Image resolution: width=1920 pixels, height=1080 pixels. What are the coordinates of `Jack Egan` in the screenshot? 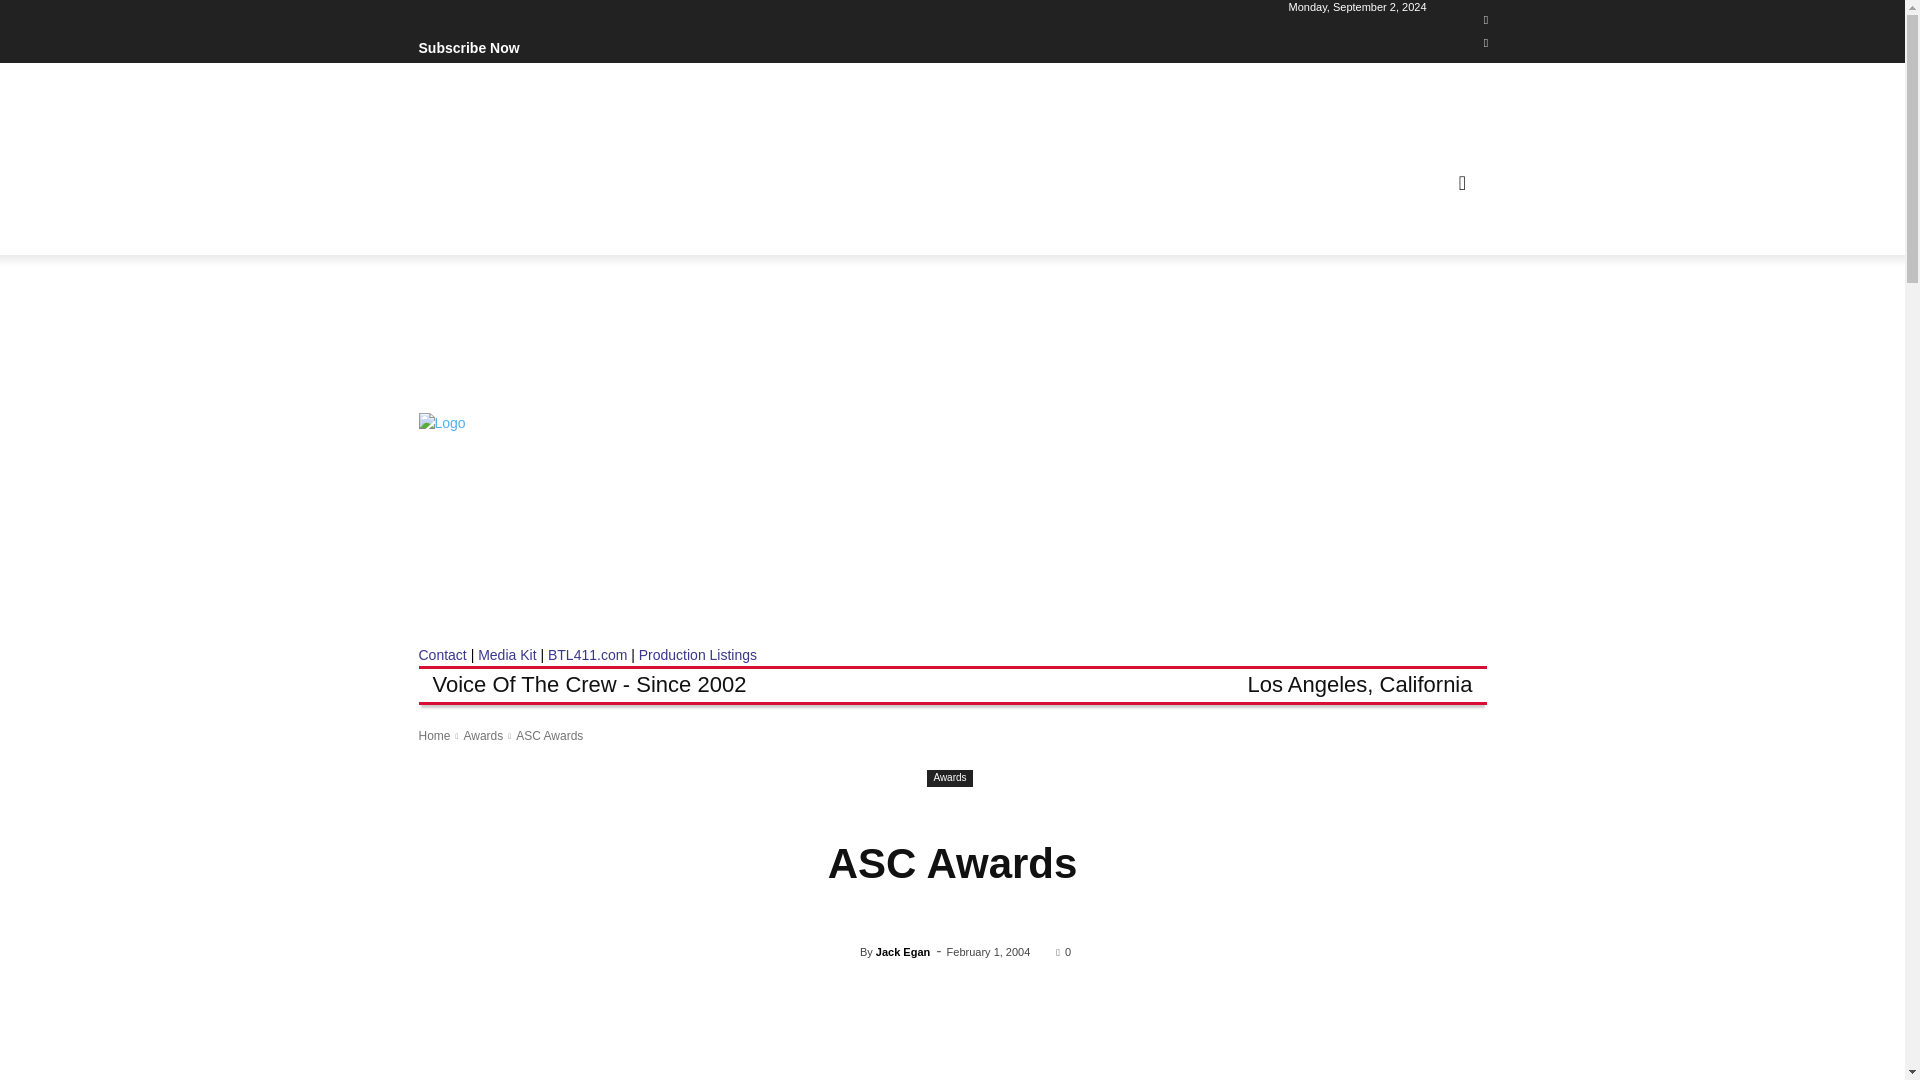 It's located at (846, 952).